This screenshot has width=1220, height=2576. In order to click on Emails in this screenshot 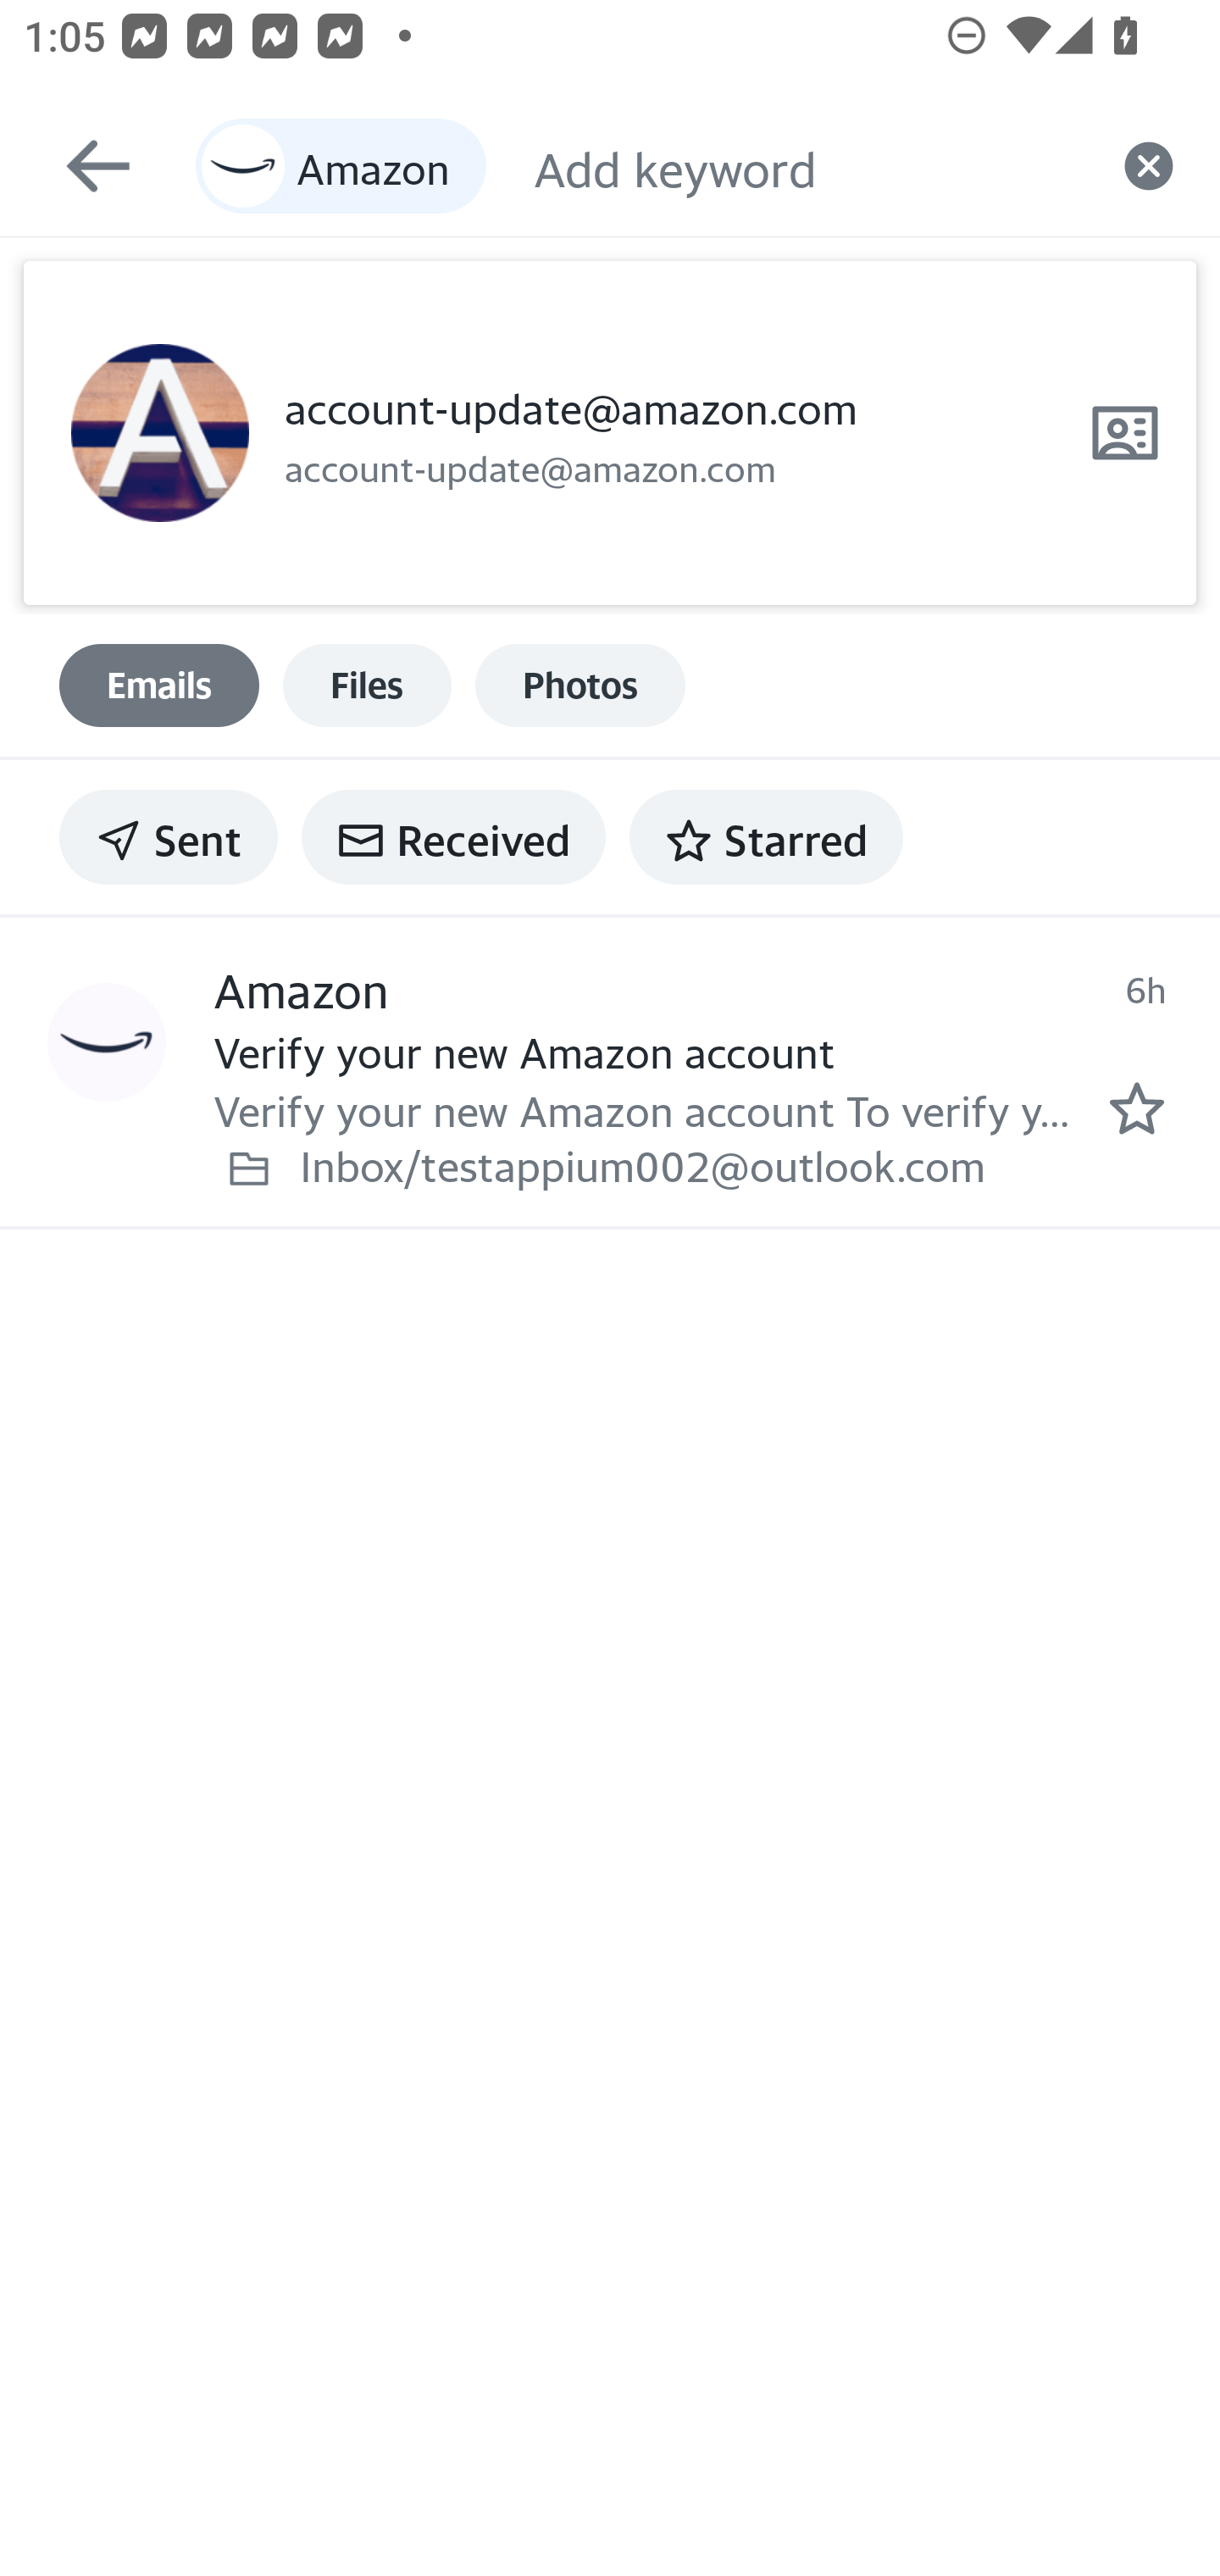, I will do `click(159, 685)`.